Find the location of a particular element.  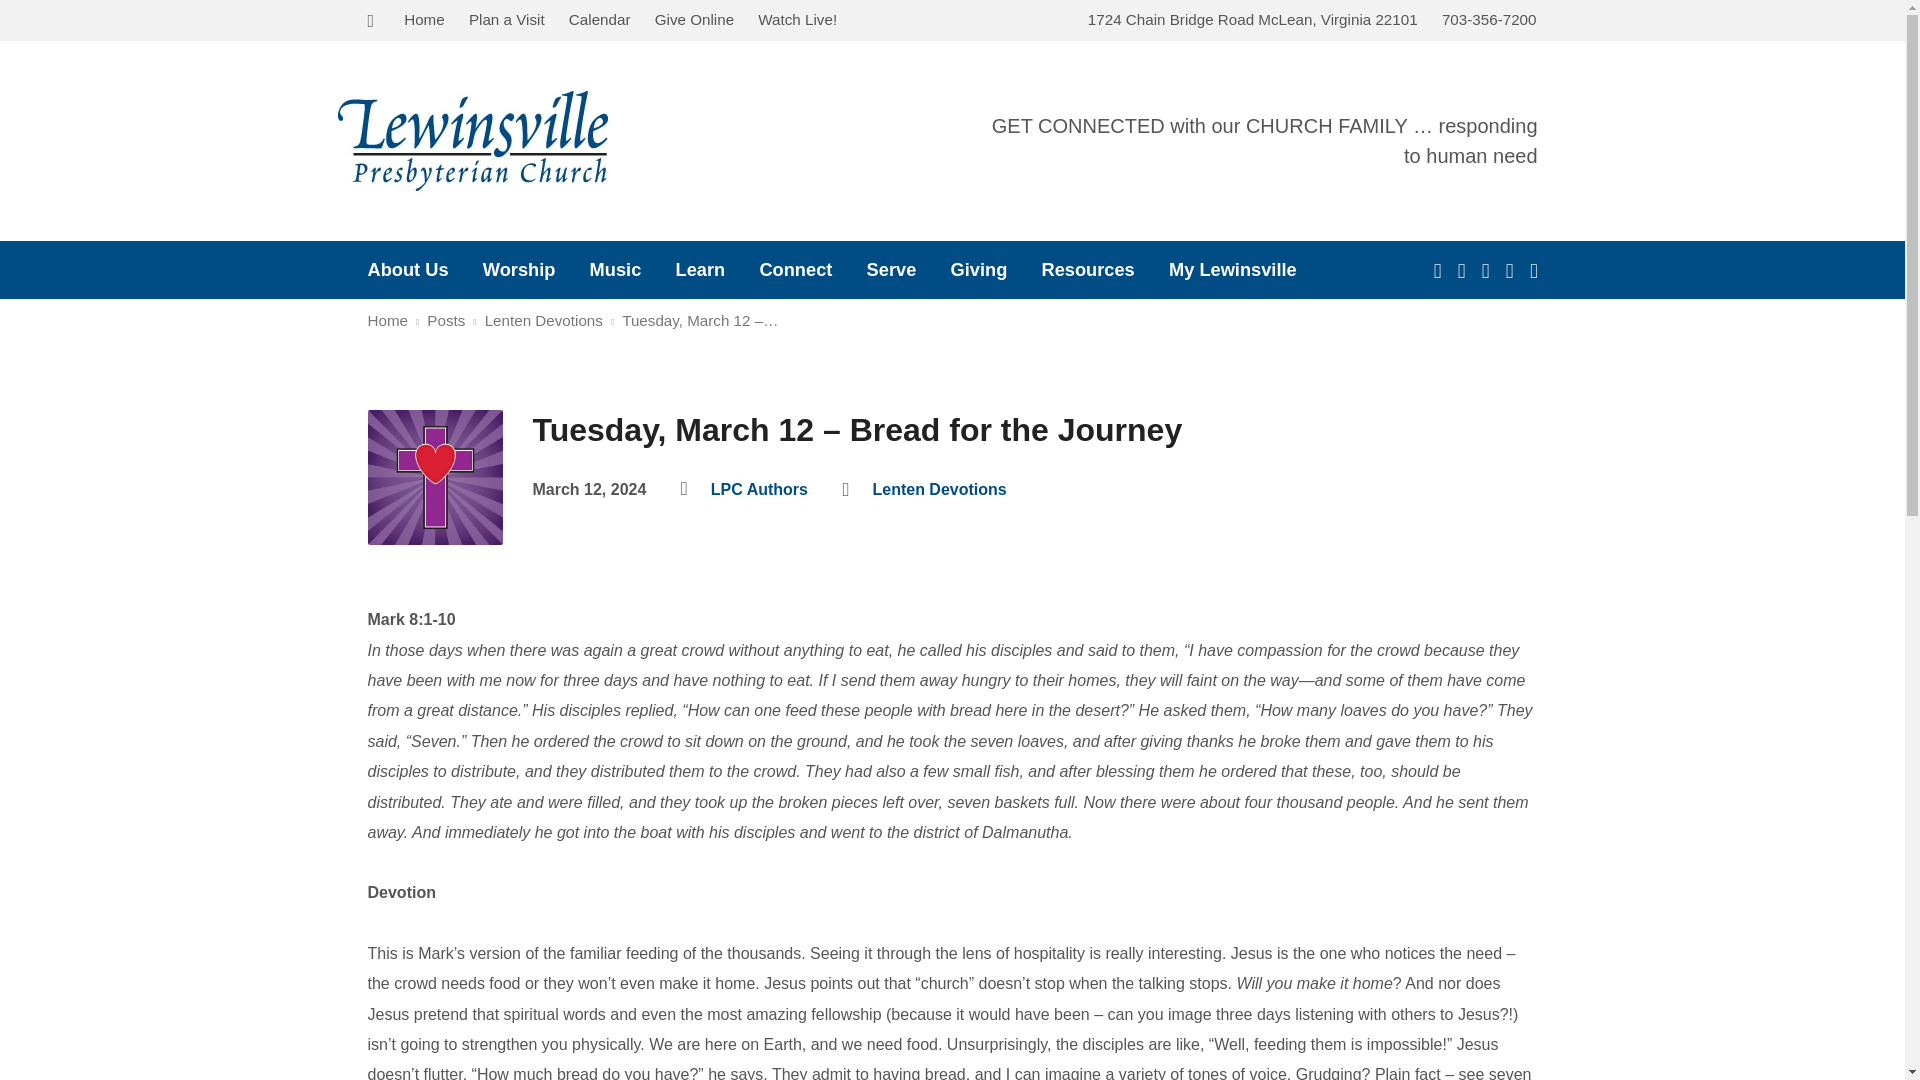

Music is located at coordinates (615, 270).